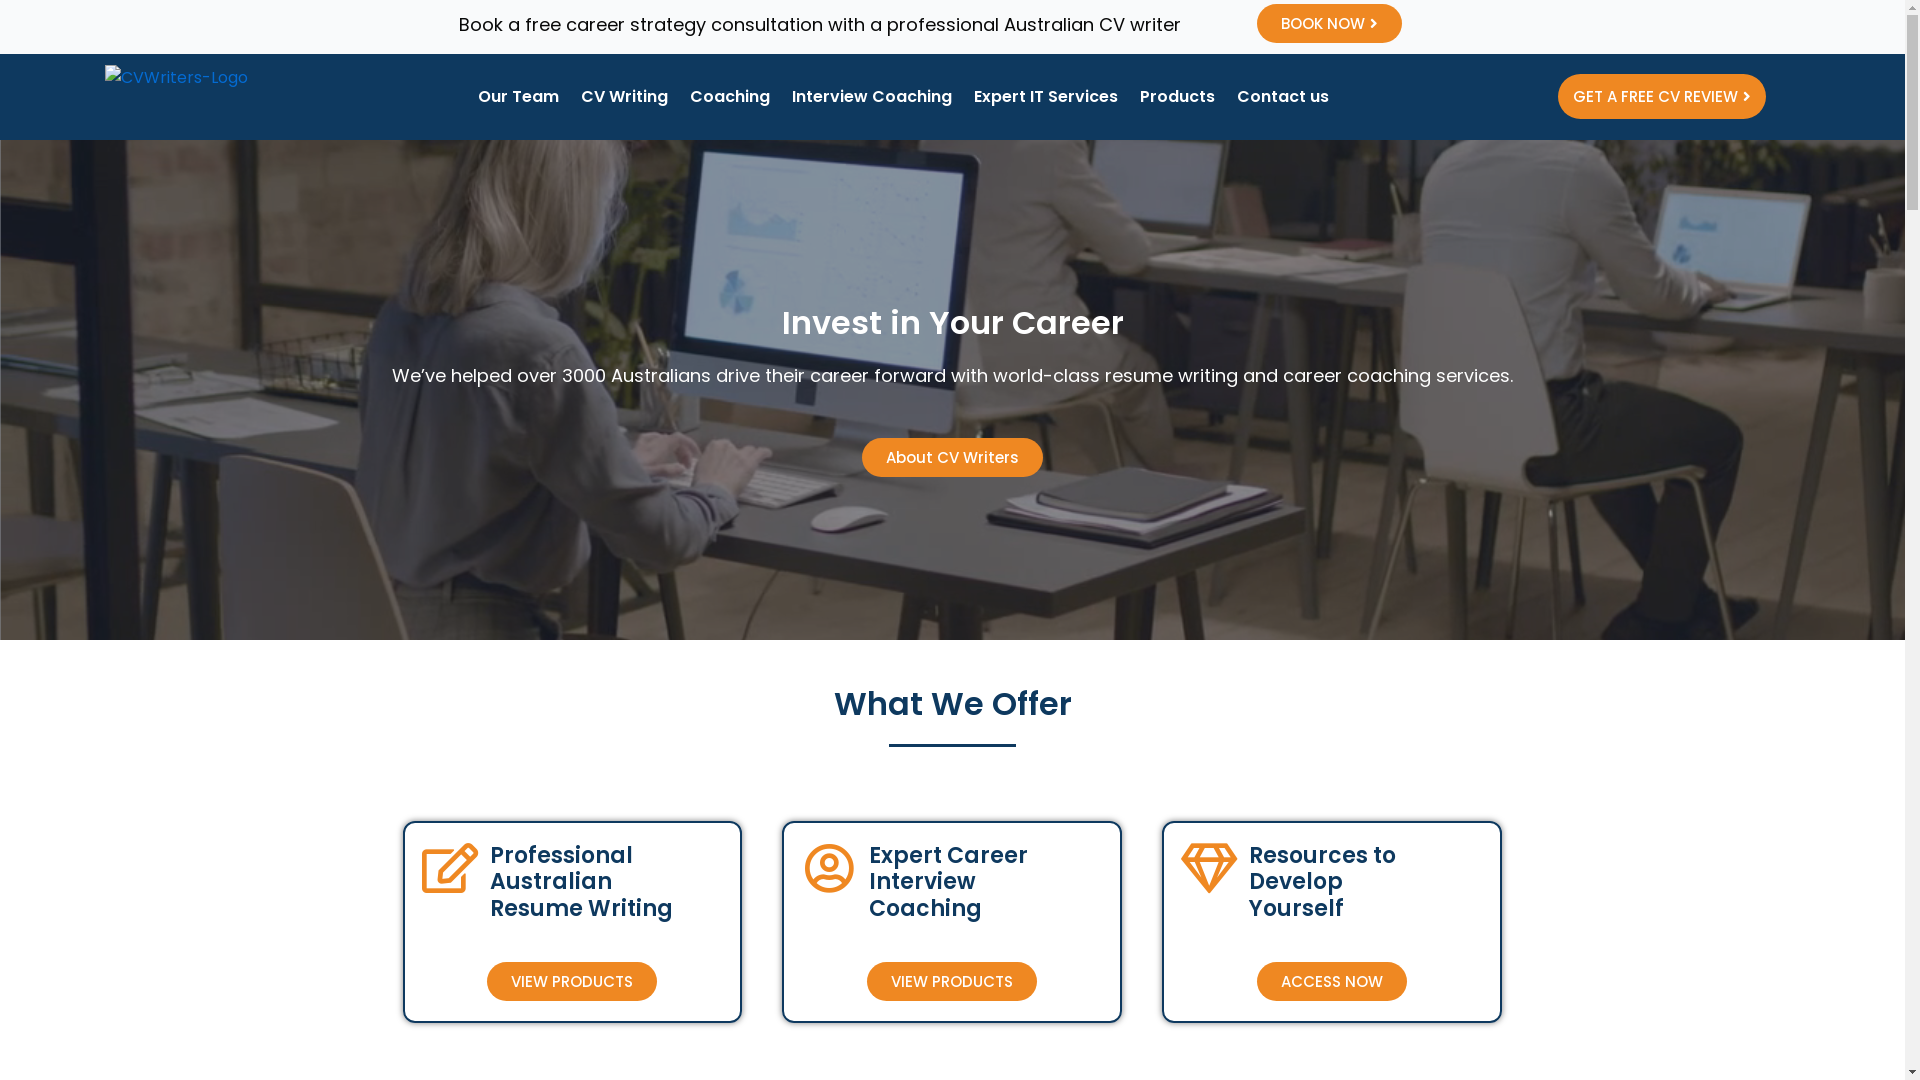 The height and width of the screenshot is (1080, 1920). What do you see at coordinates (624, 97) in the screenshot?
I see `CV Writing` at bounding box center [624, 97].